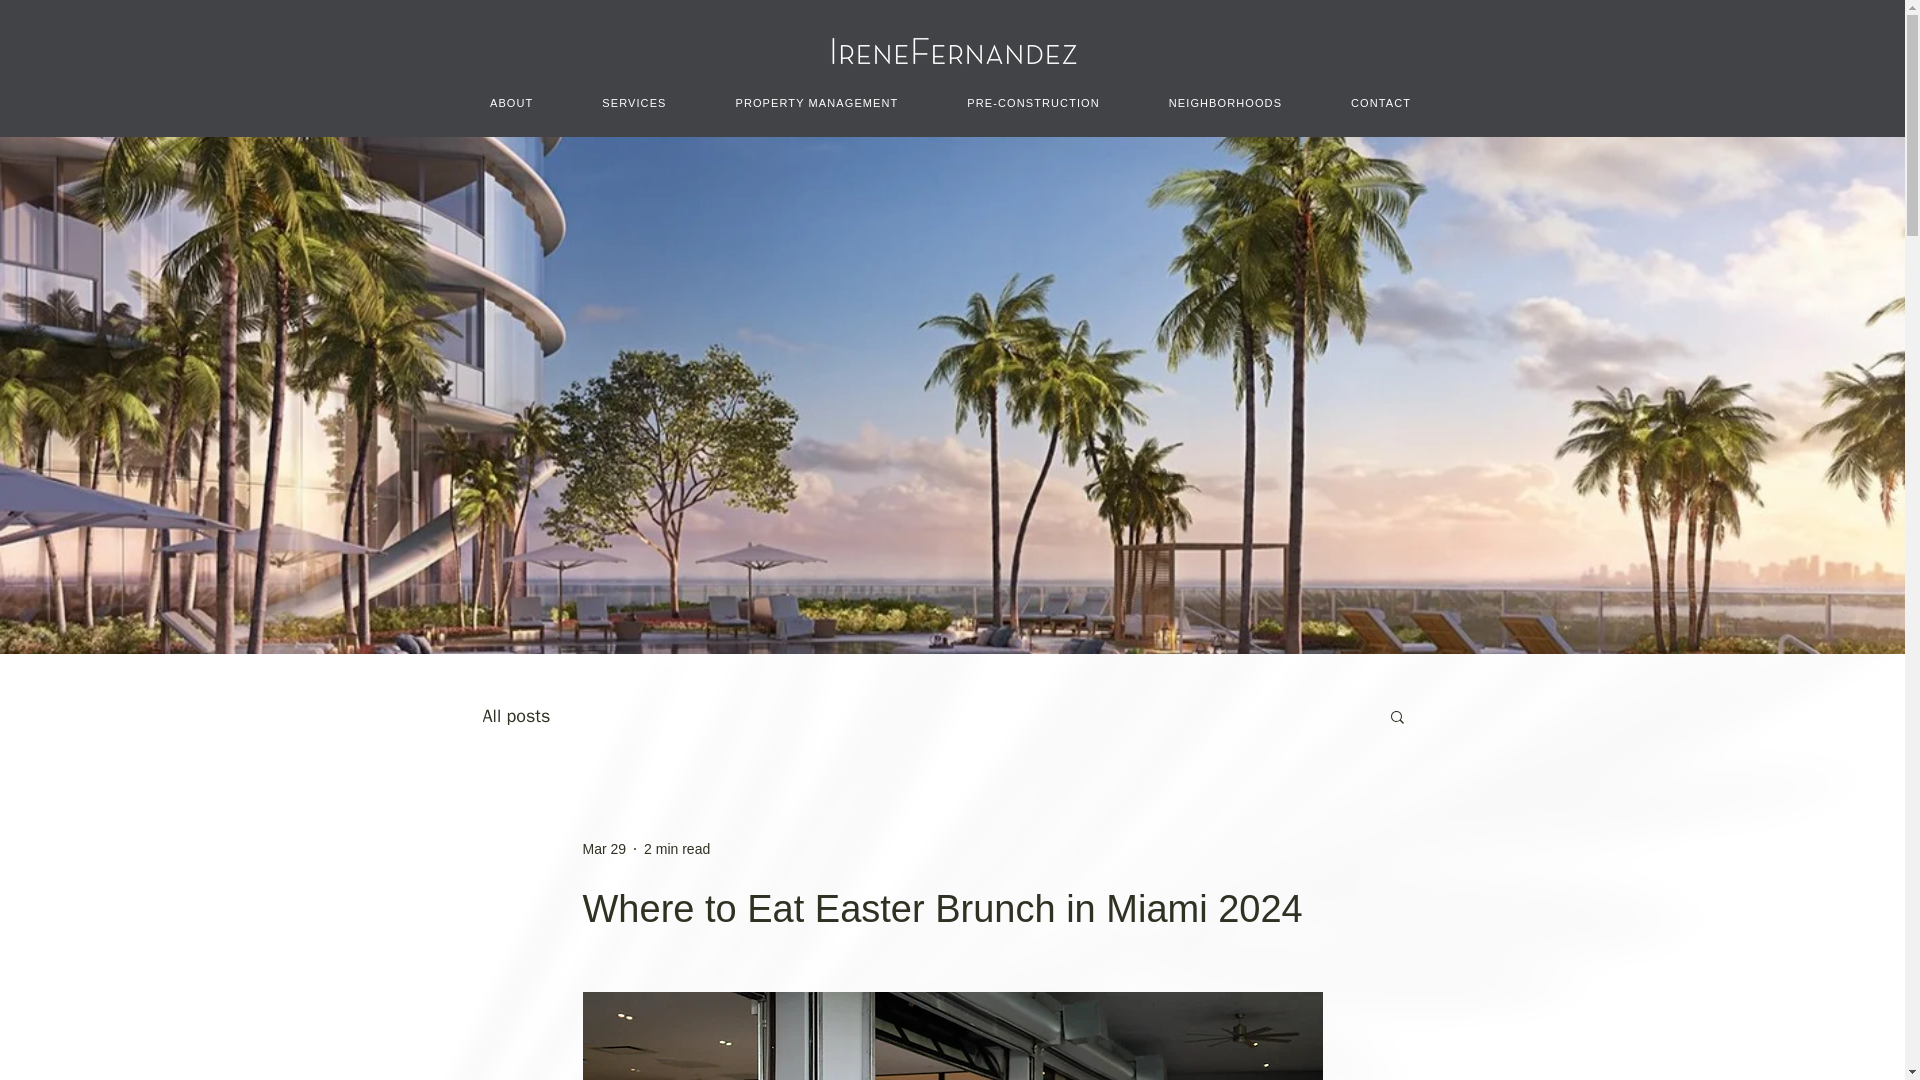 The width and height of the screenshot is (1920, 1080). Describe the element at coordinates (634, 104) in the screenshot. I see `SERVICES` at that location.